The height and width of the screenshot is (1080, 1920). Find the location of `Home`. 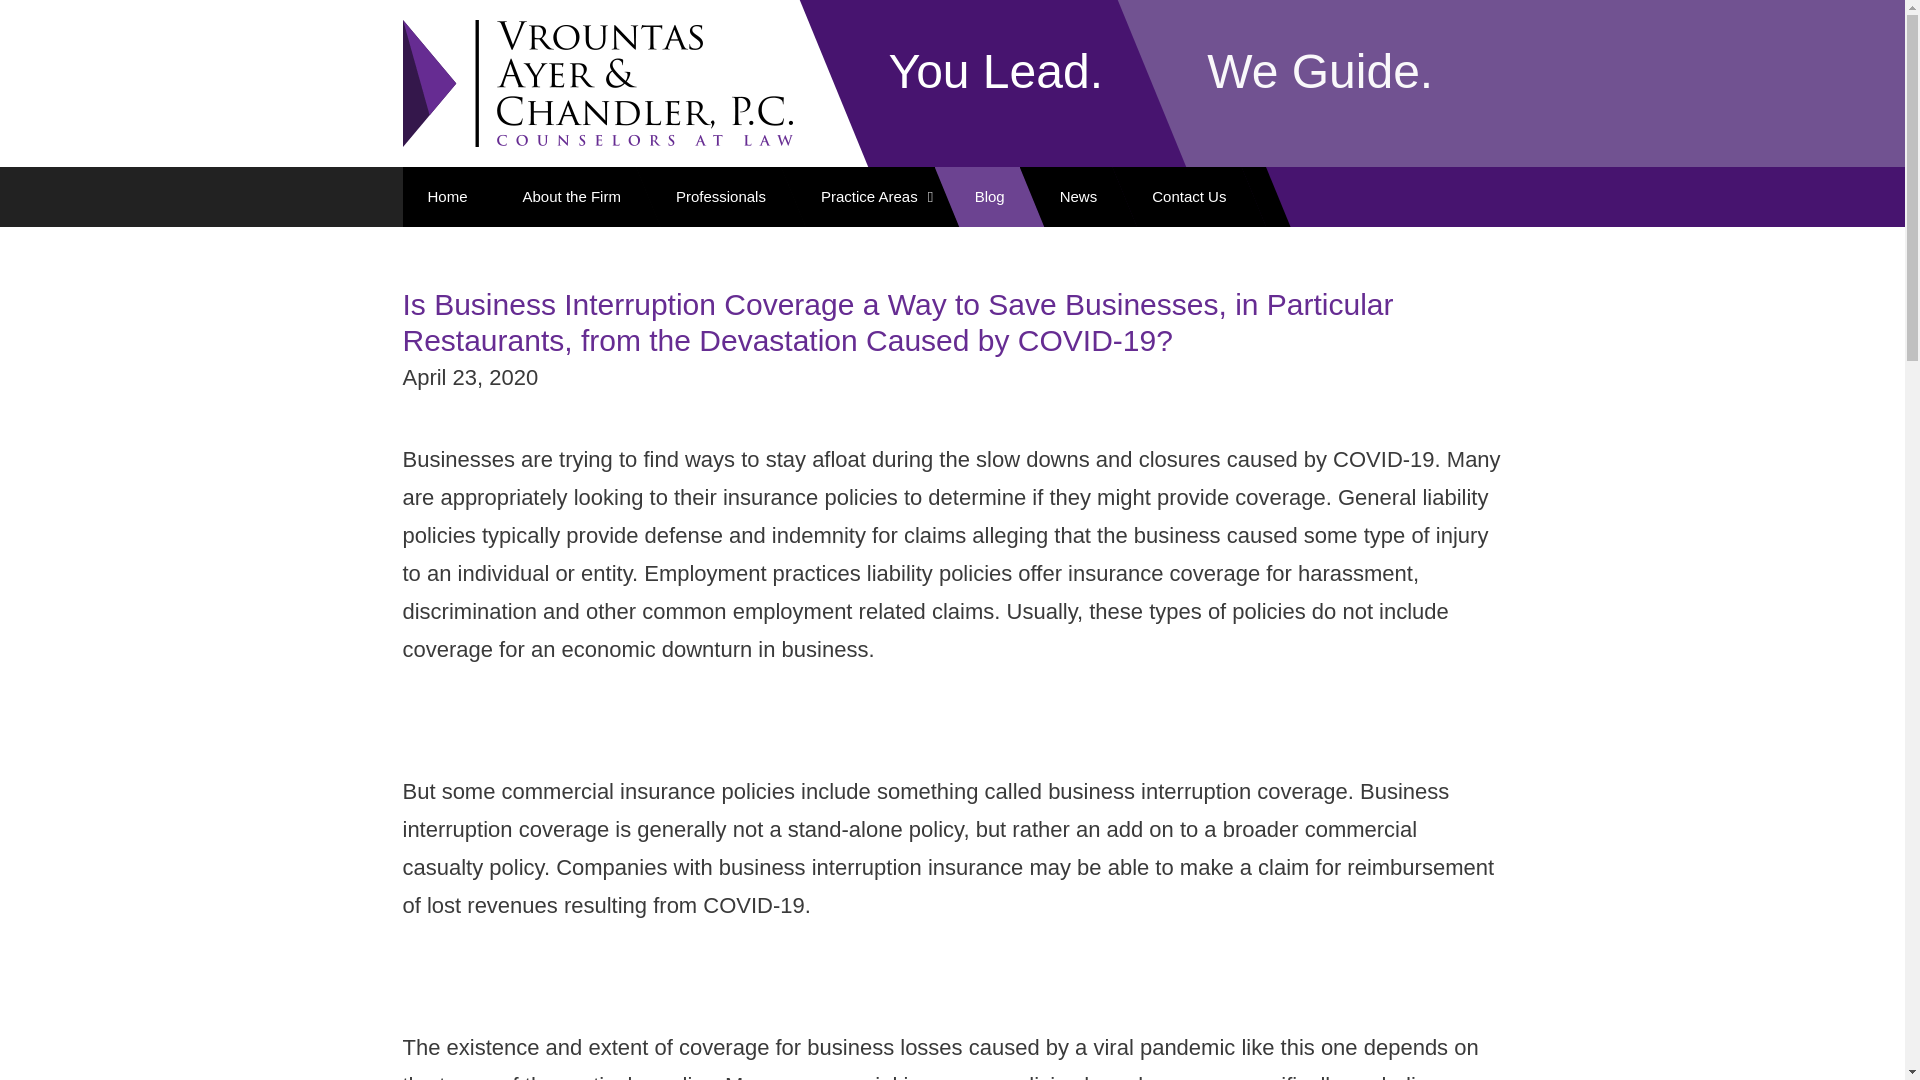

Home is located at coordinates (454, 196).